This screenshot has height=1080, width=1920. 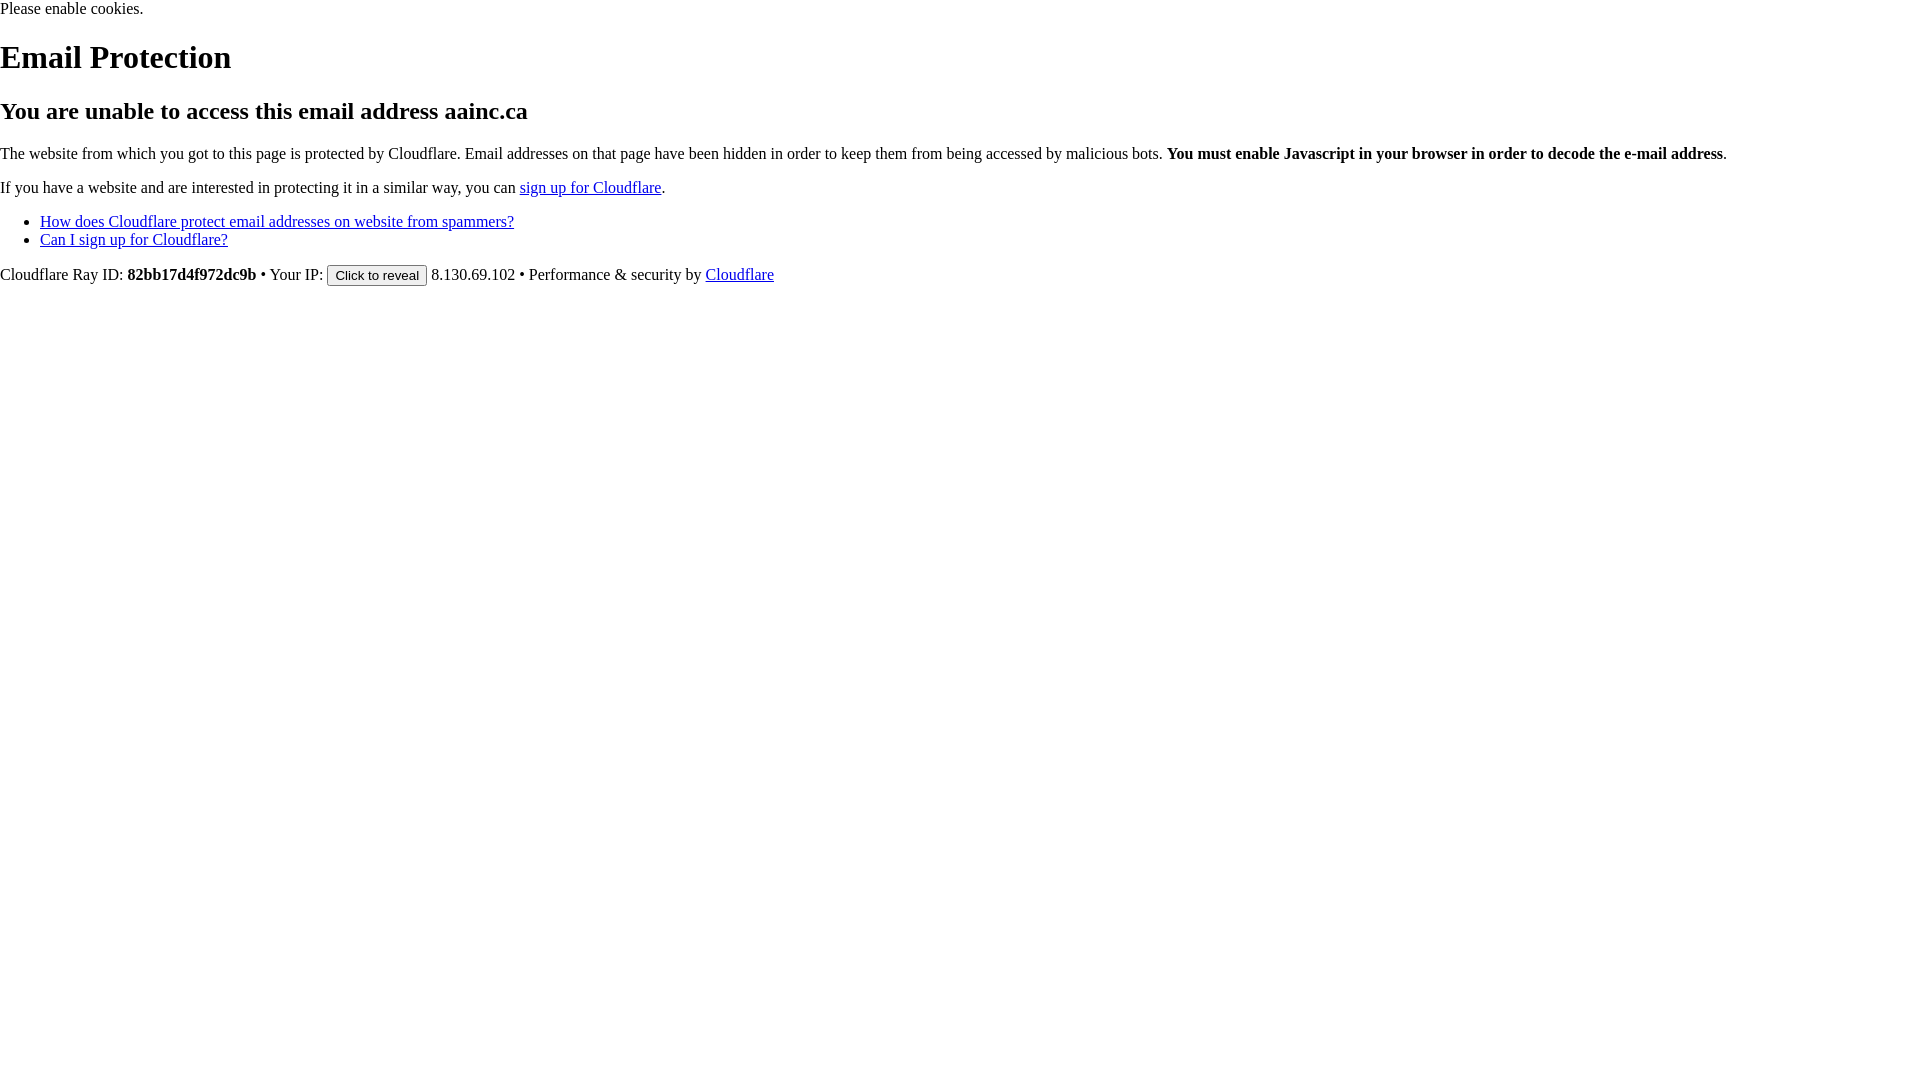 What do you see at coordinates (591, 188) in the screenshot?
I see `sign up for Cloudflare` at bounding box center [591, 188].